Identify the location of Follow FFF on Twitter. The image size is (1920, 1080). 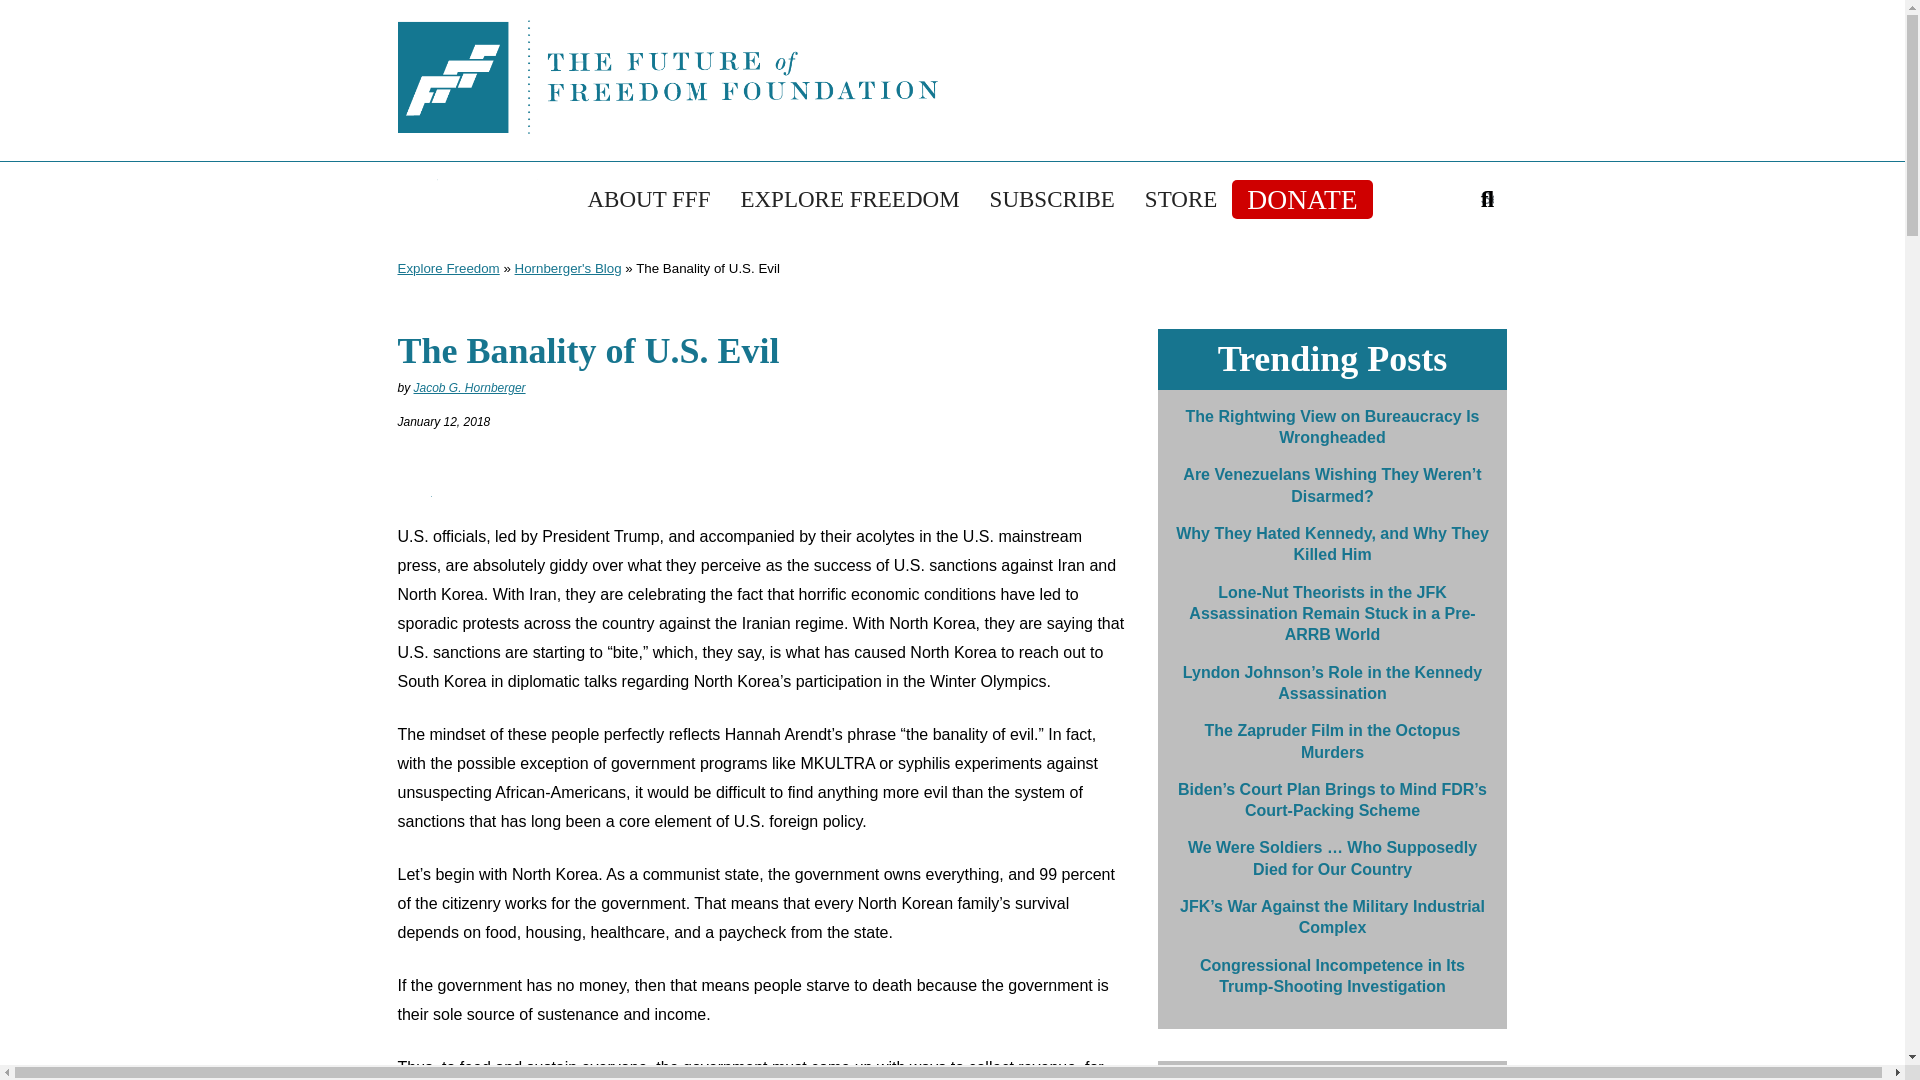
(417, 198).